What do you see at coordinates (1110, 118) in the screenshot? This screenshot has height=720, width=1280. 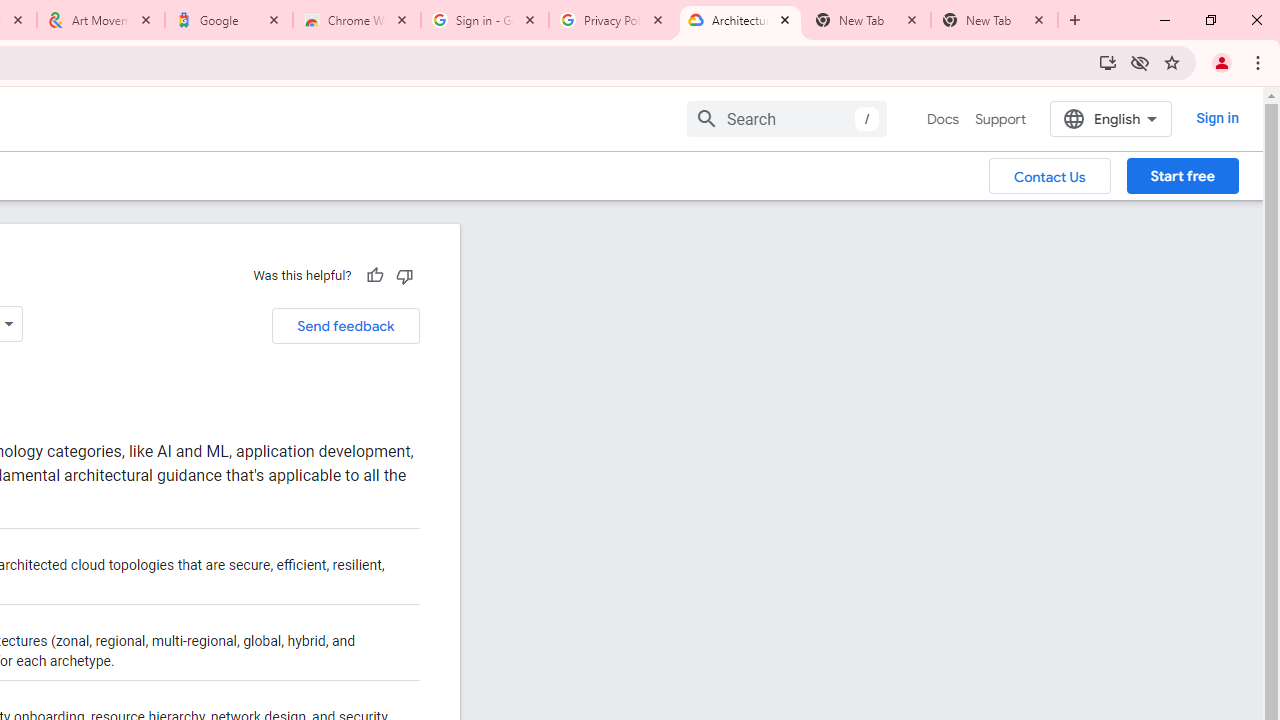 I see `English` at bounding box center [1110, 118].